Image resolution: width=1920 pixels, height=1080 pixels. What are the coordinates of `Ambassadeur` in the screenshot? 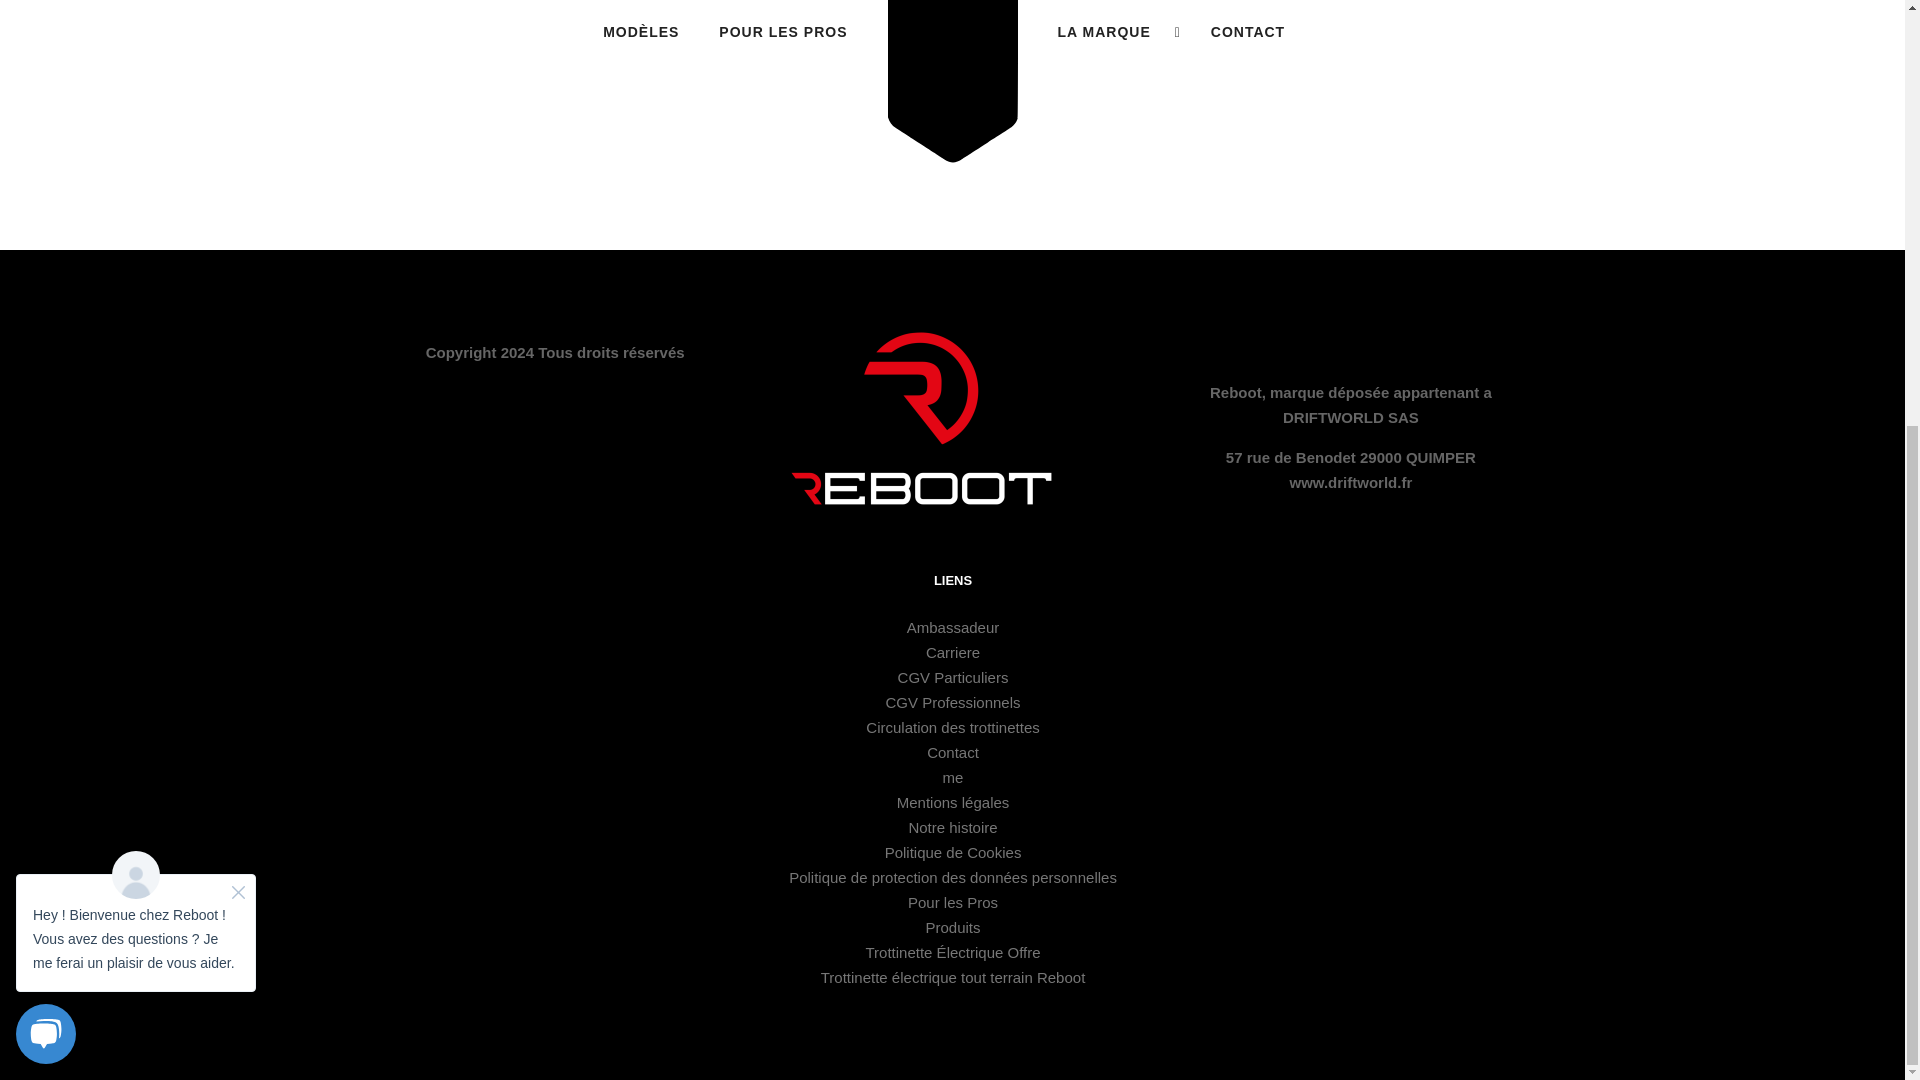 It's located at (953, 627).